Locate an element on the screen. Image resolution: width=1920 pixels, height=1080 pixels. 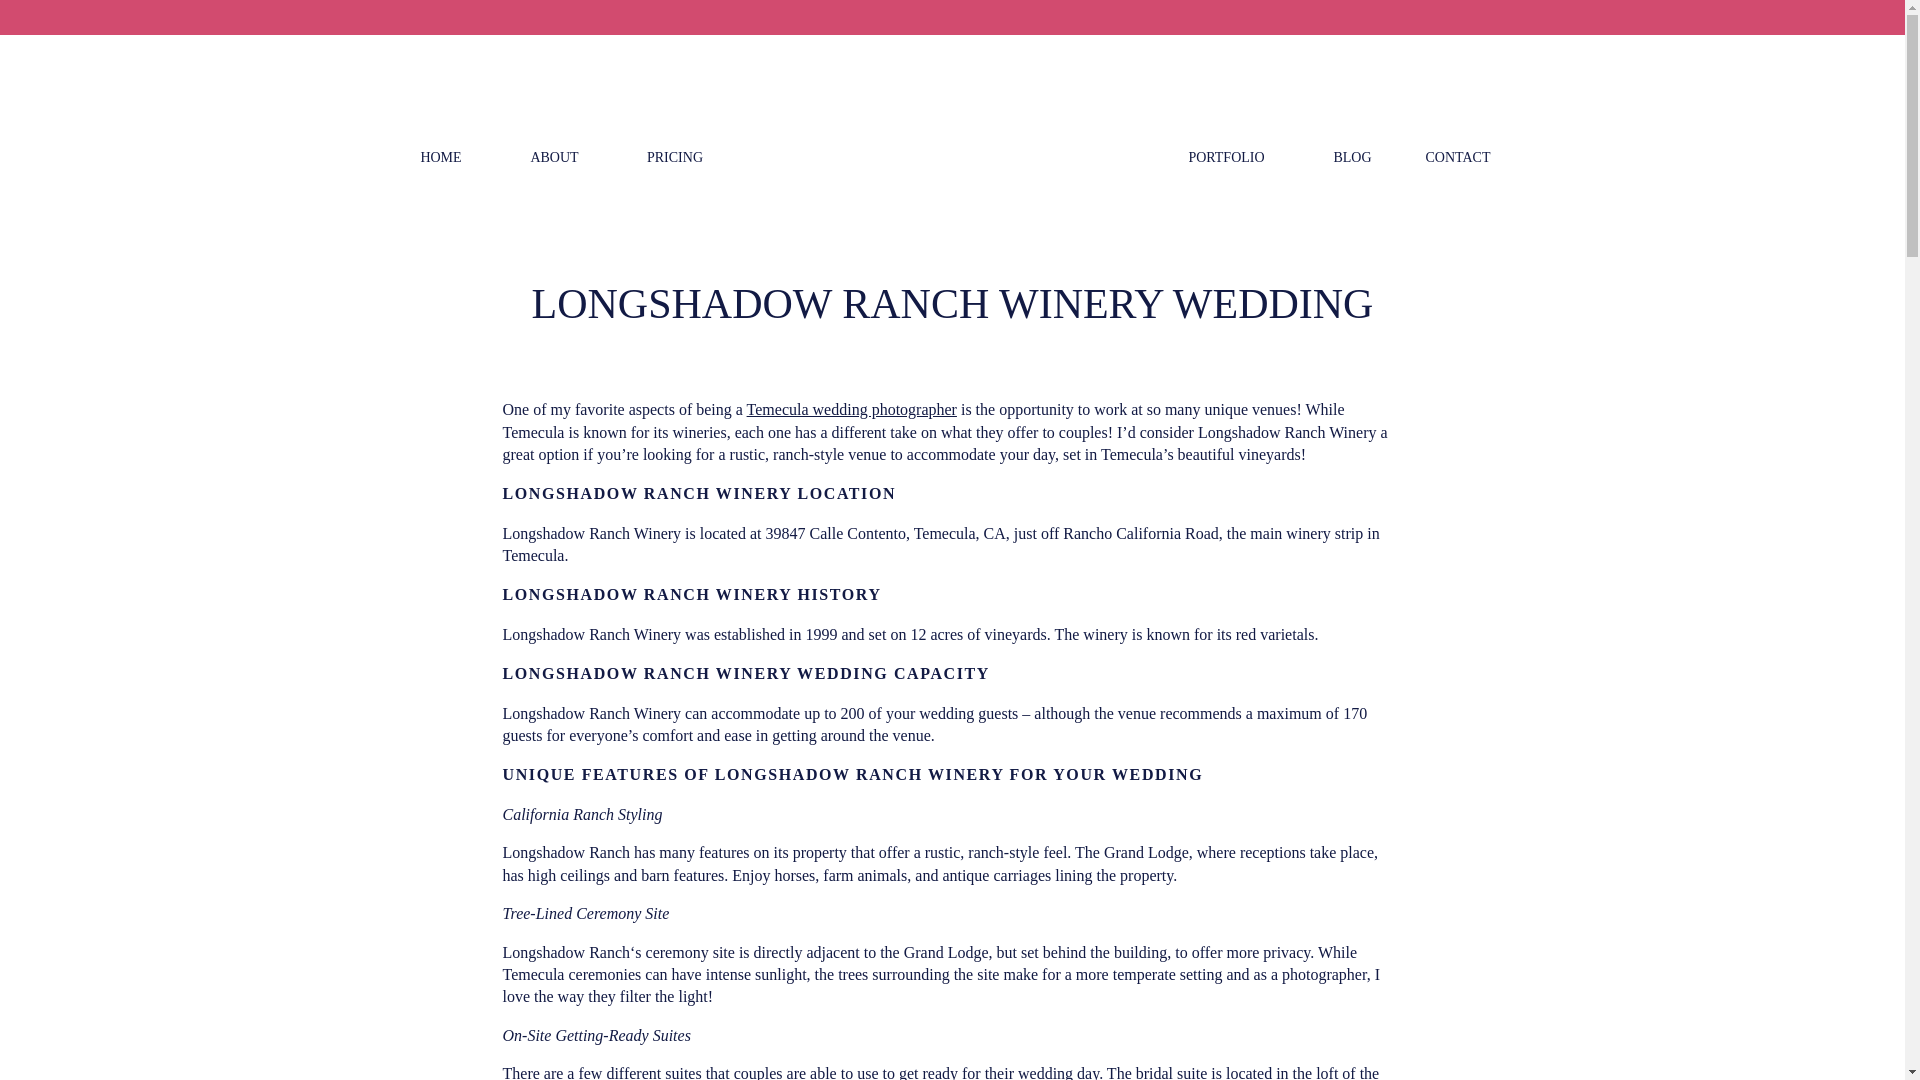
PORTFOLIO is located at coordinates (1226, 160).